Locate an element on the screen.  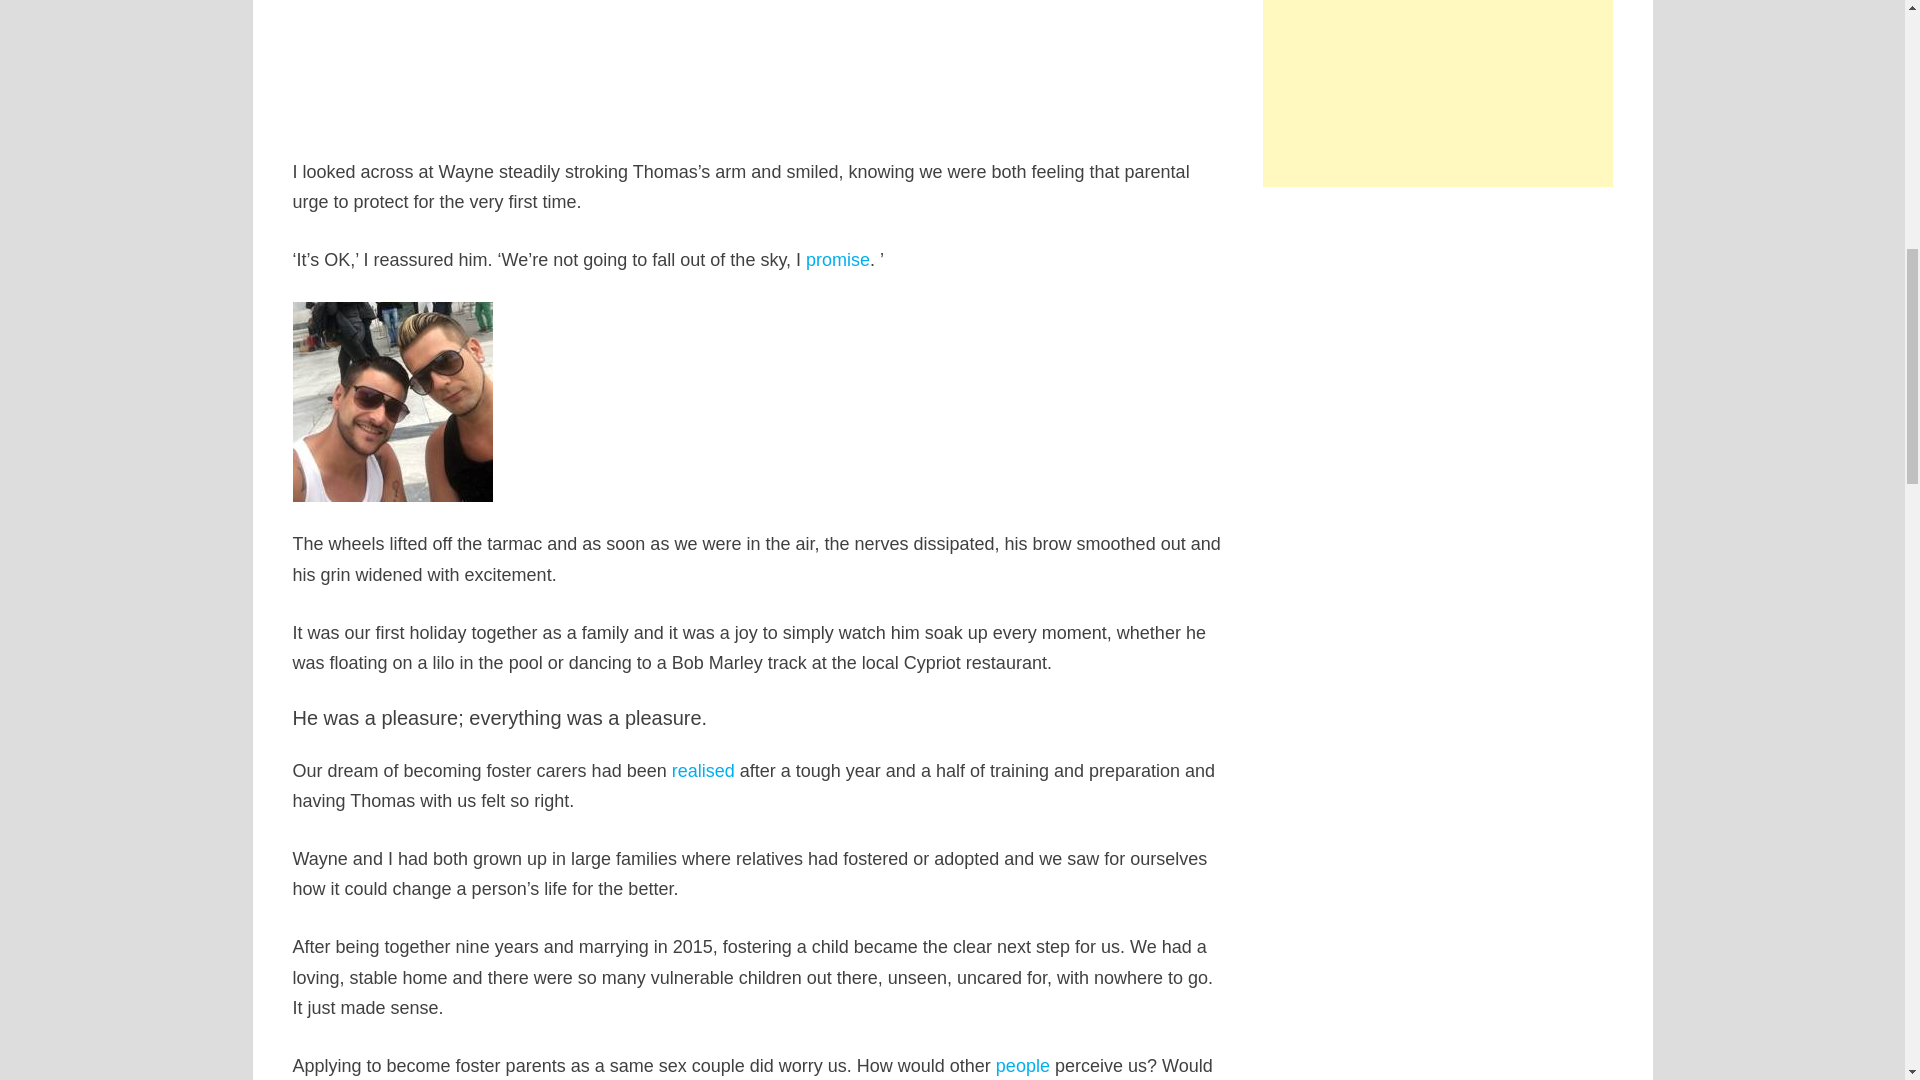
Advertisement is located at coordinates (758, 60).